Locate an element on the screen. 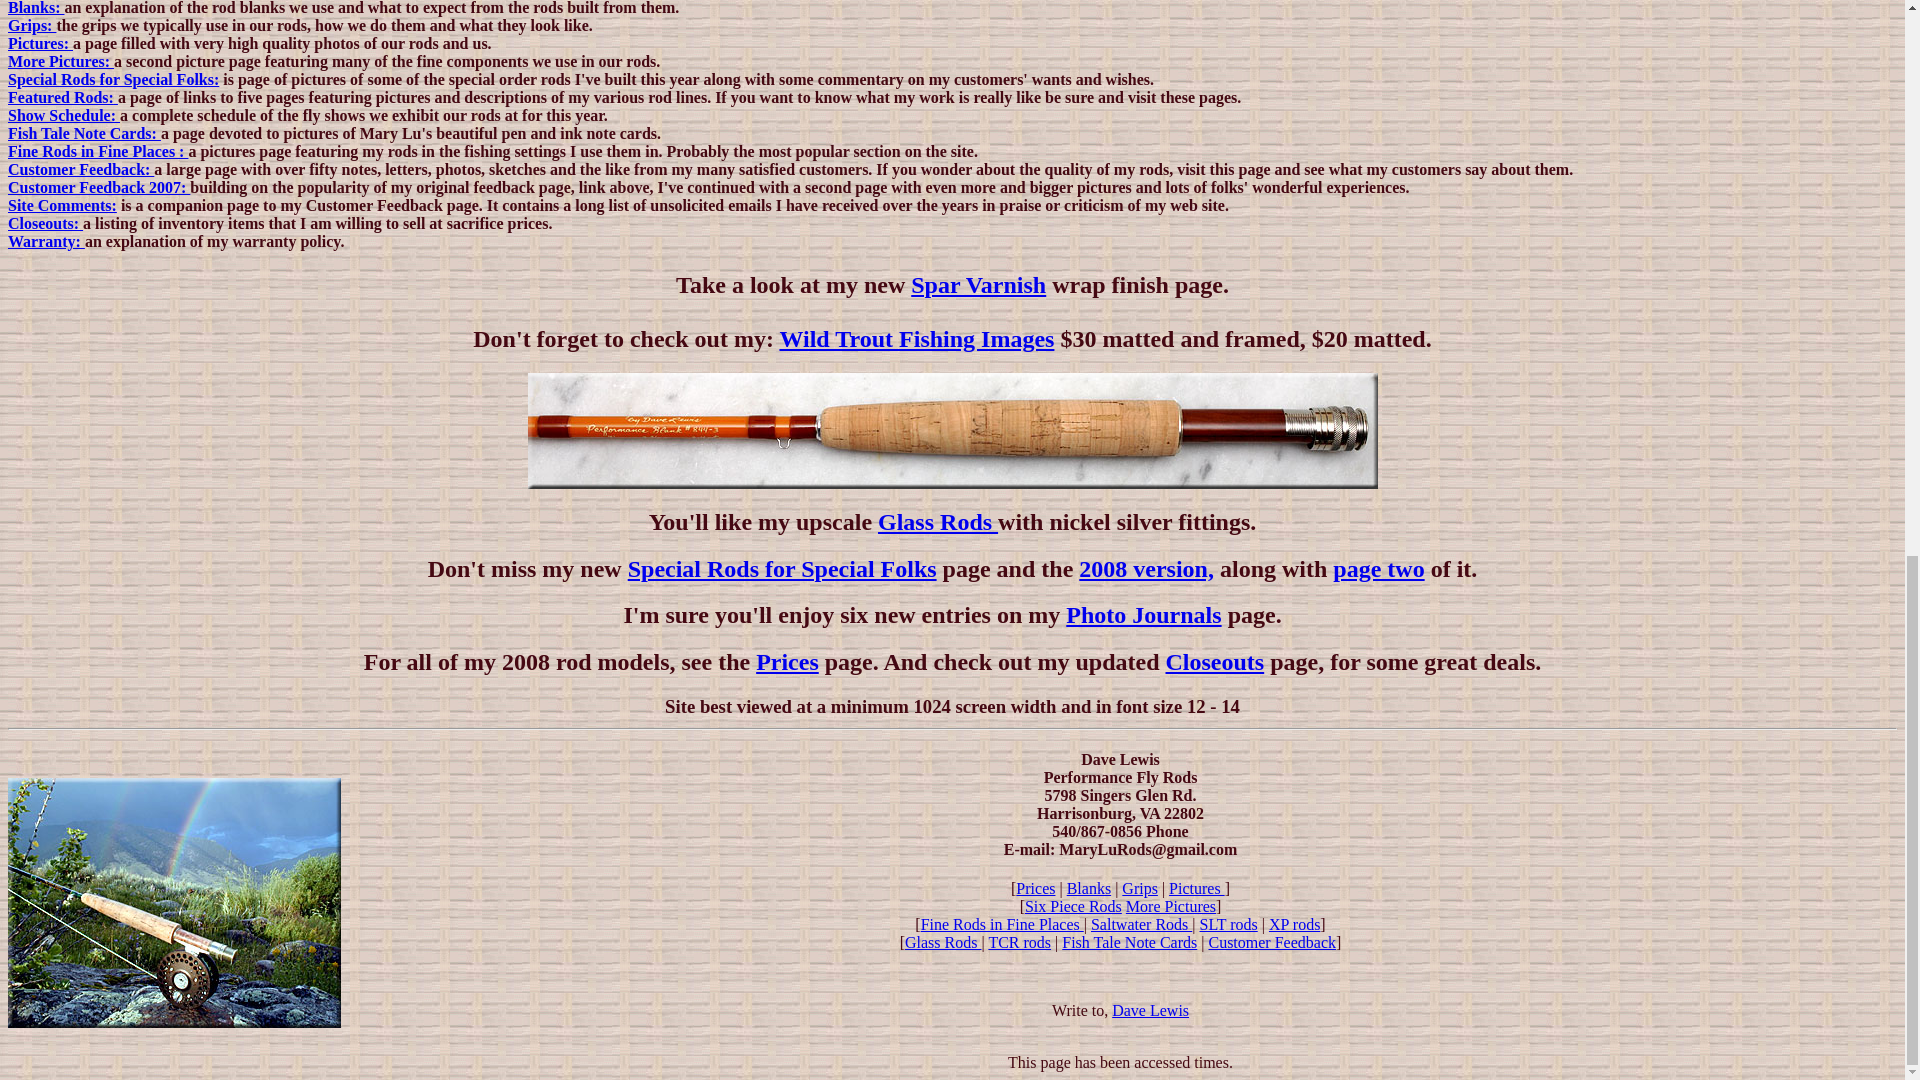  Six Piece Rods is located at coordinates (1073, 906).